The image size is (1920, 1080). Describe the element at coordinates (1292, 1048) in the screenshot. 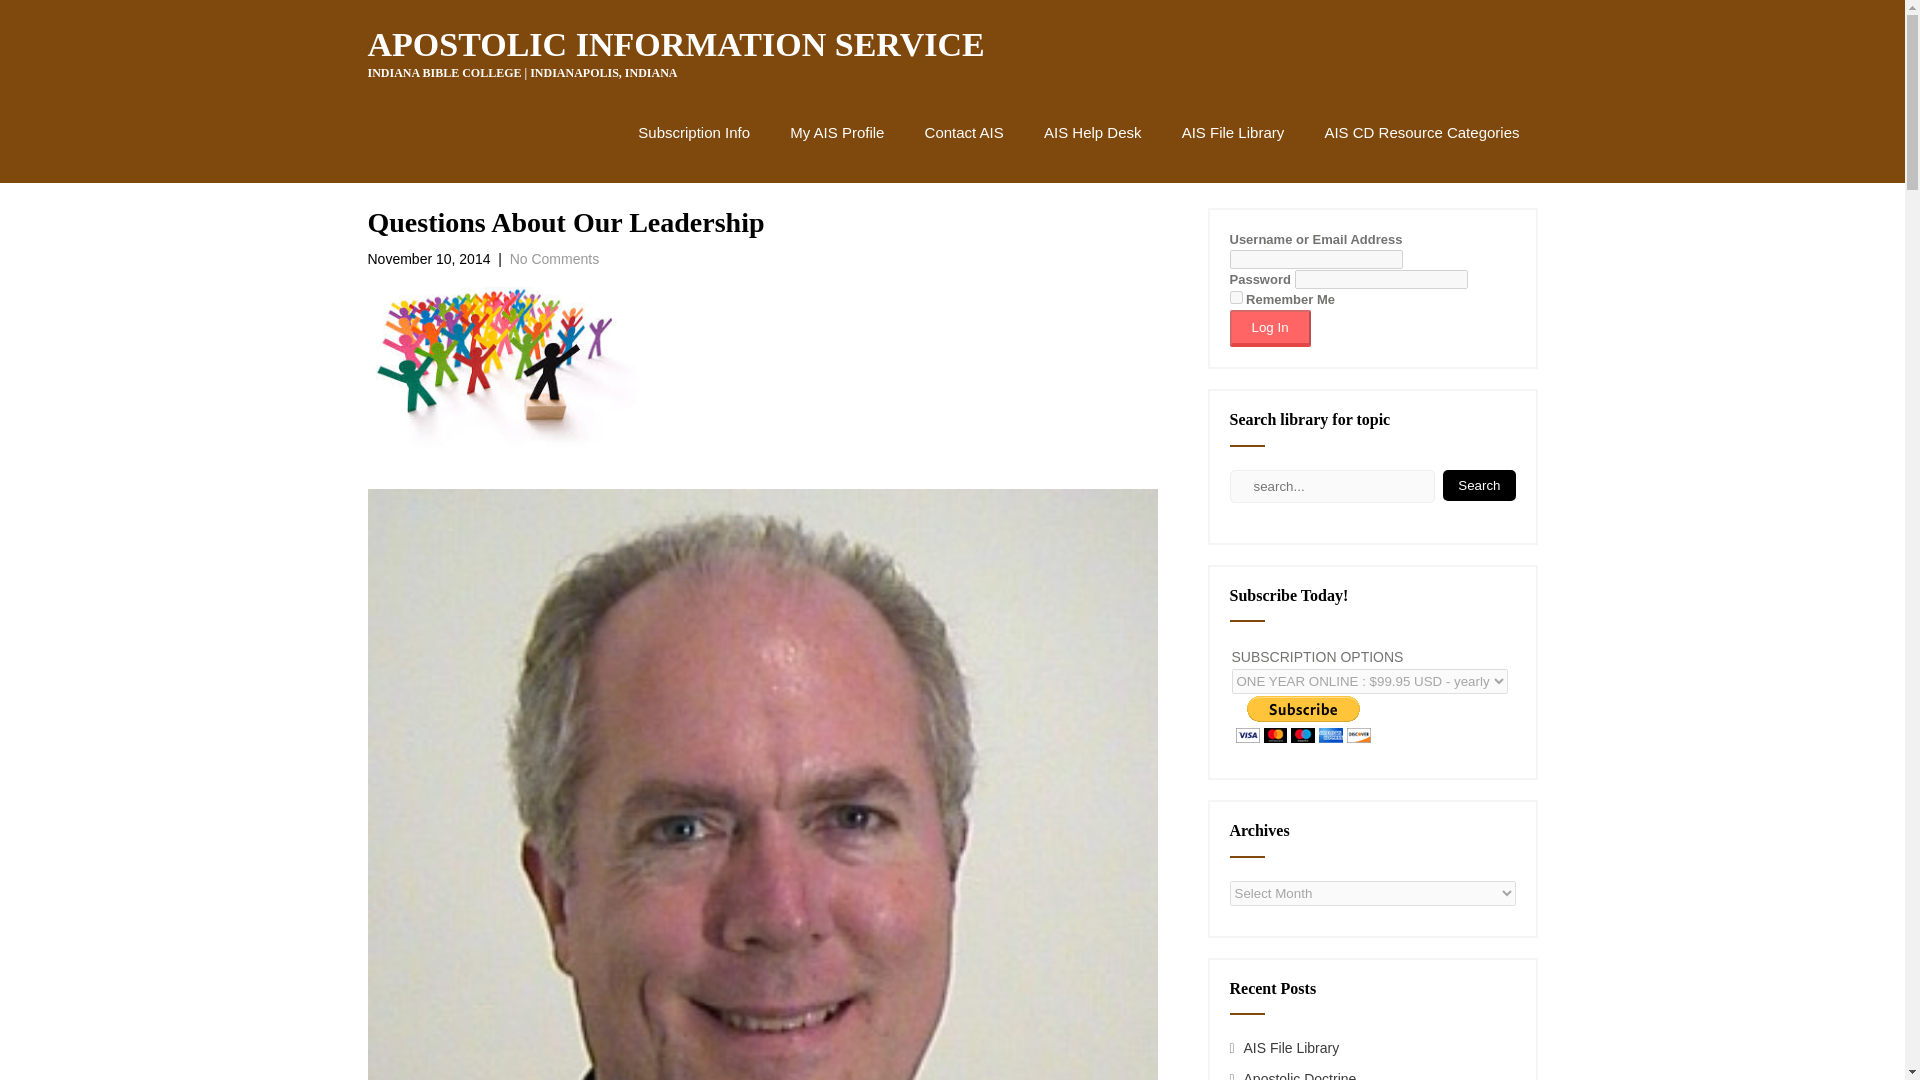

I see `AIS File Library` at that location.